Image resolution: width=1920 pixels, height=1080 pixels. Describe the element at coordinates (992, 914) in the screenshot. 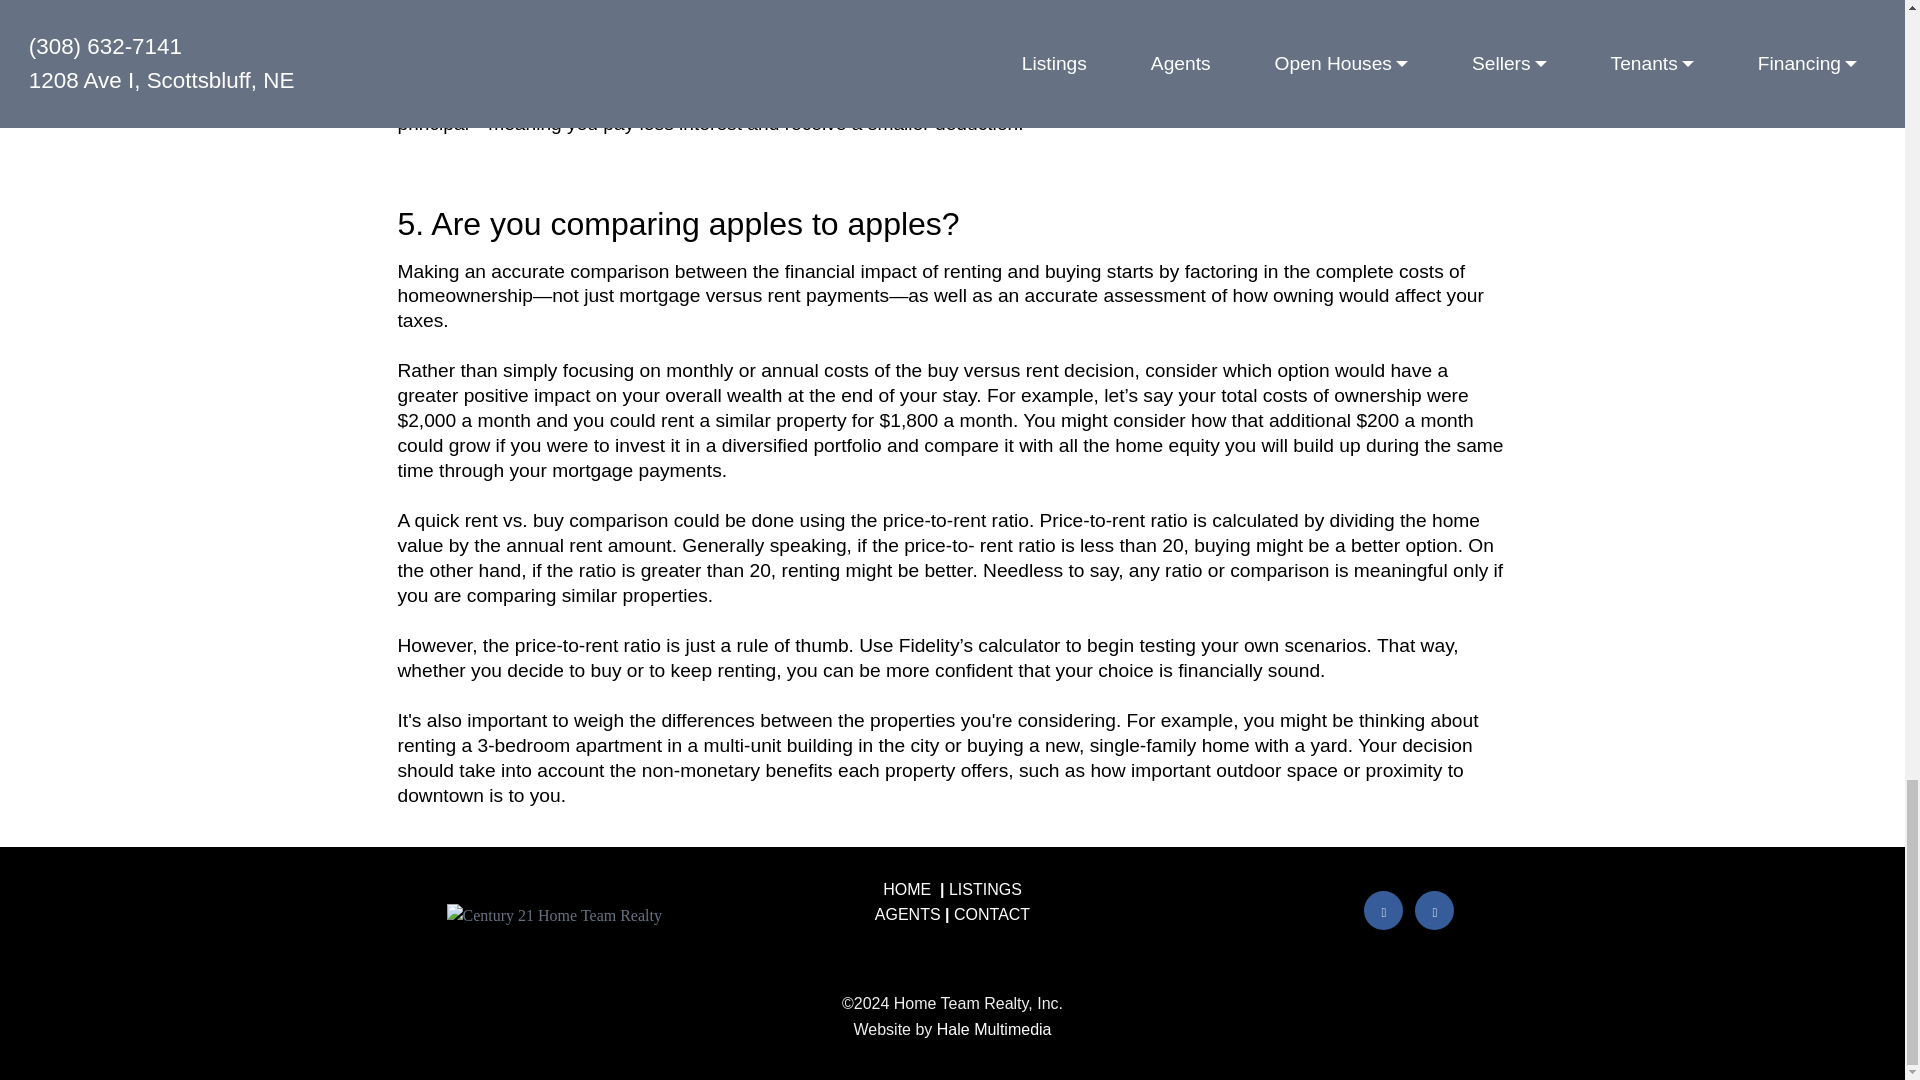

I see `CONTACT` at that location.